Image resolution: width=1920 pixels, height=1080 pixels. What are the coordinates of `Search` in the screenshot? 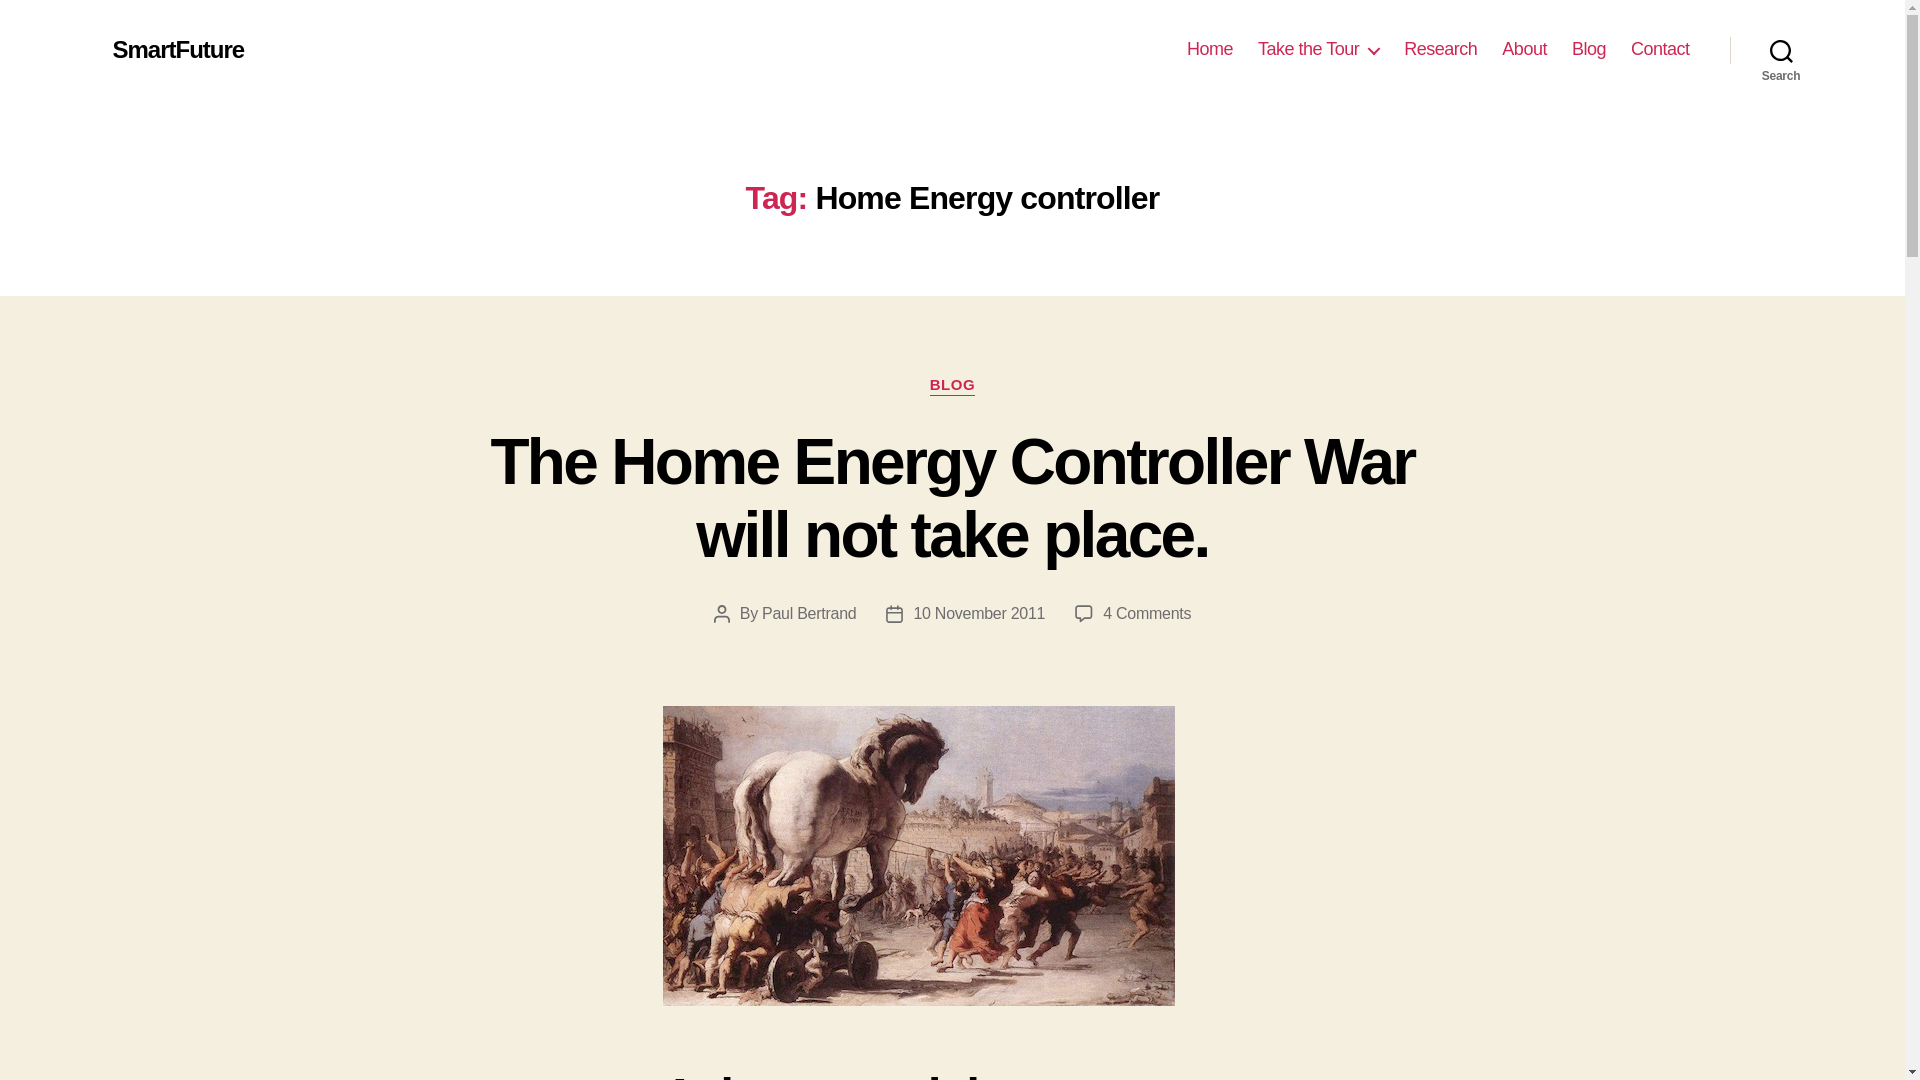 It's located at (1781, 50).